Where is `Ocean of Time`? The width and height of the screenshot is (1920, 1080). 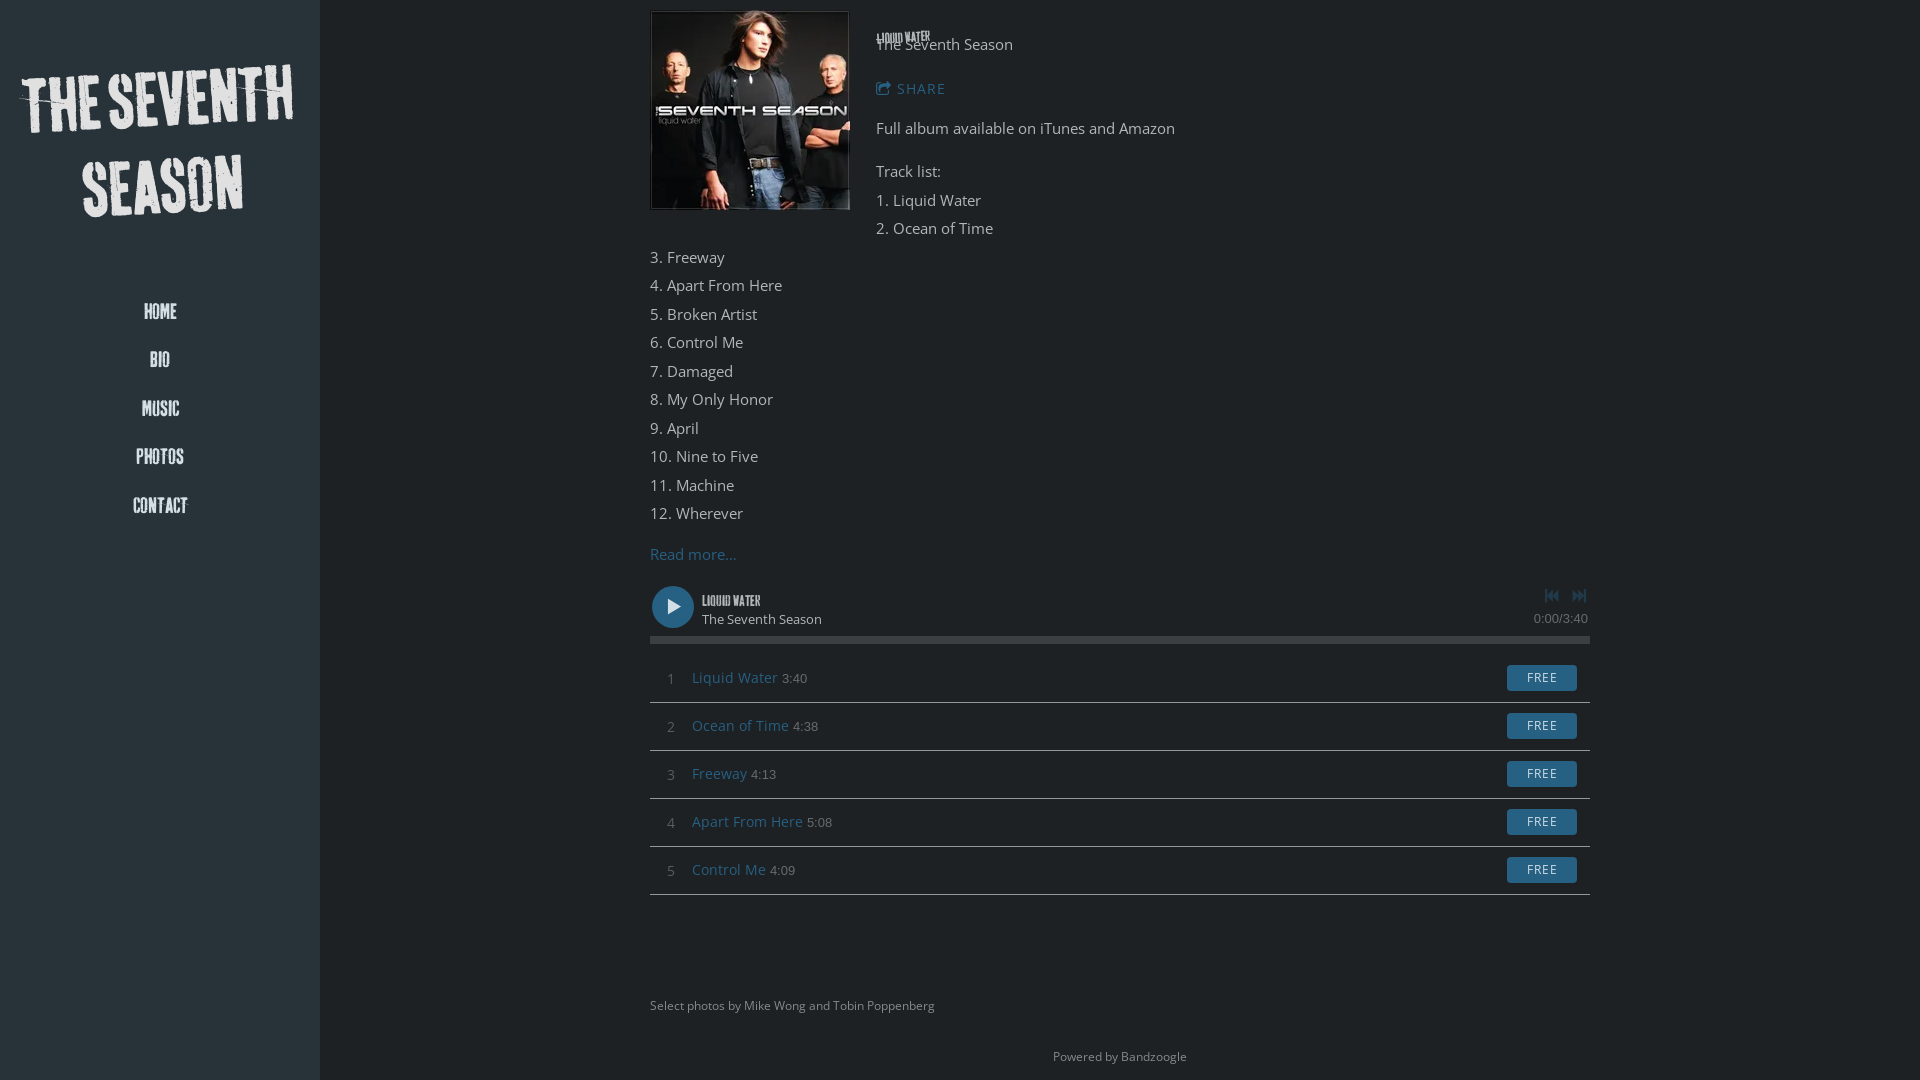
Ocean of Time is located at coordinates (740, 726).